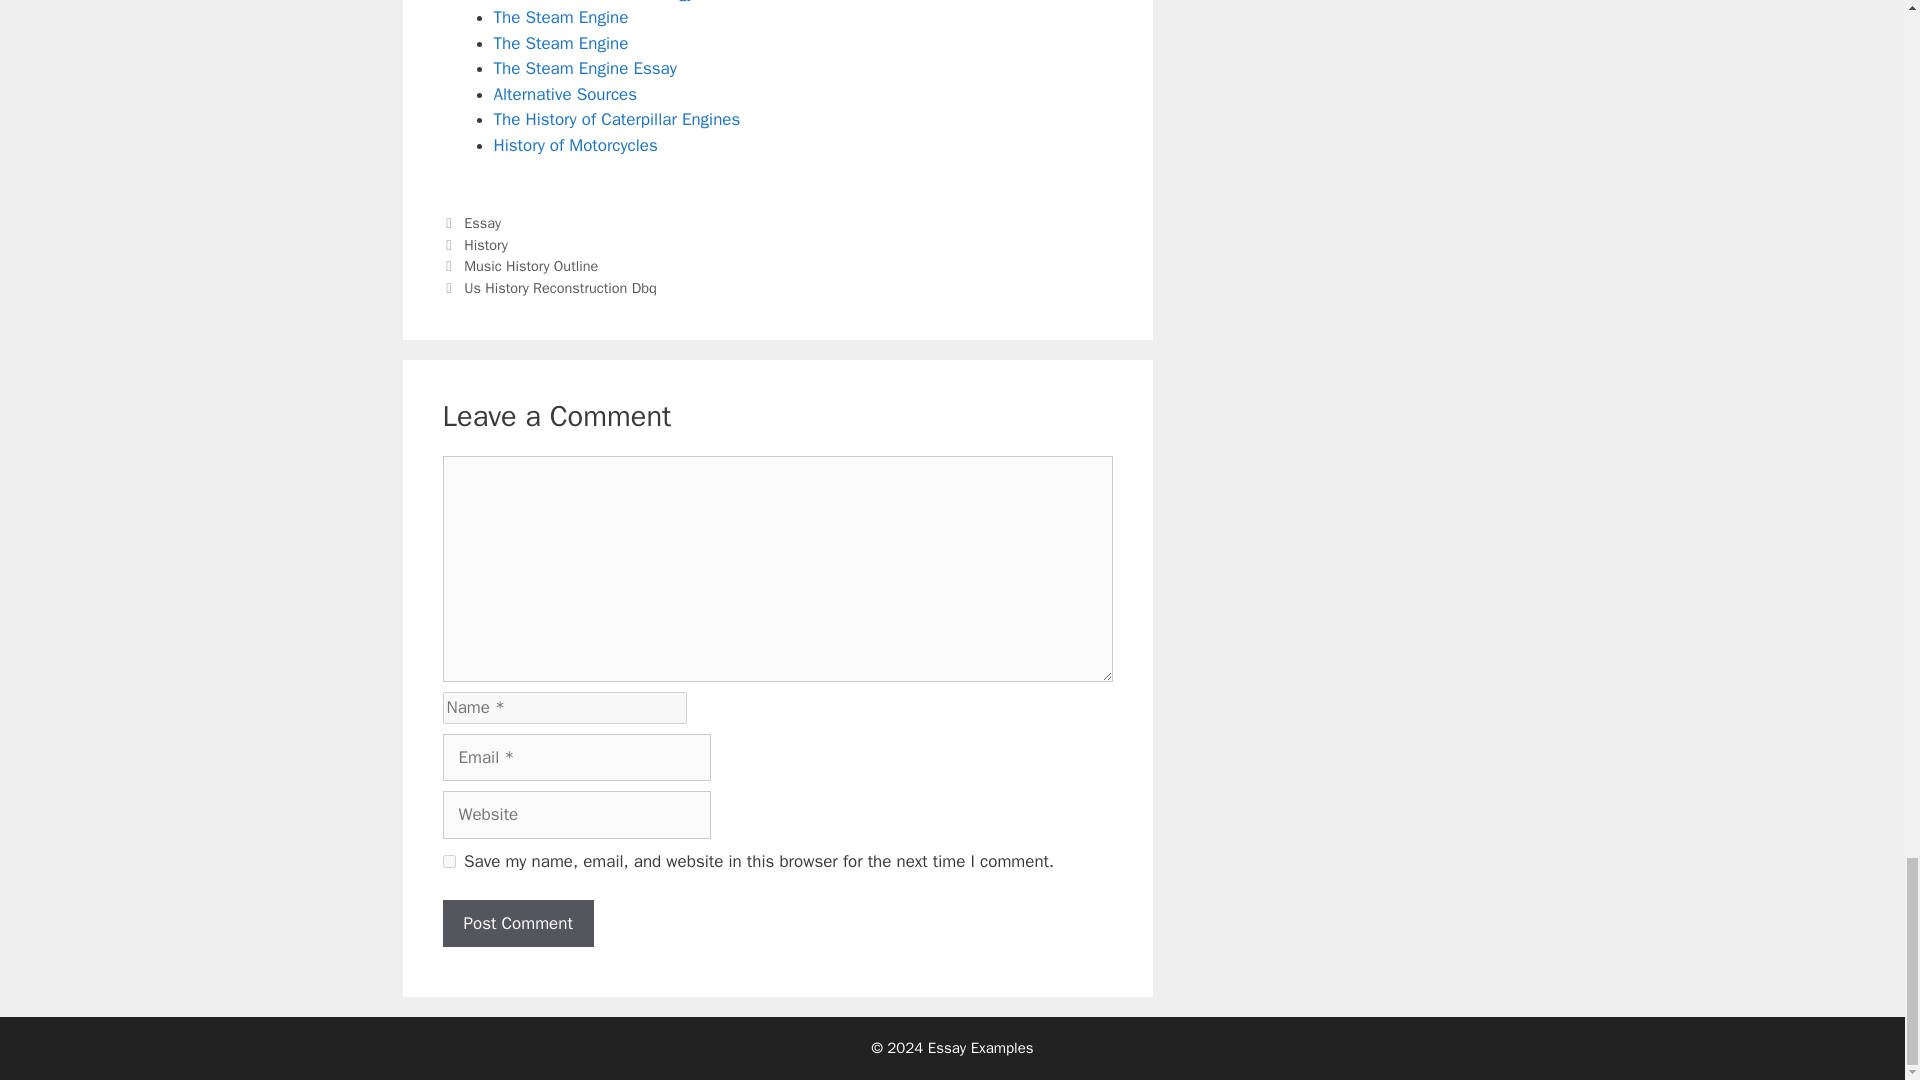  What do you see at coordinates (561, 17) in the screenshot?
I see `The Steam Engine` at bounding box center [561, 17].